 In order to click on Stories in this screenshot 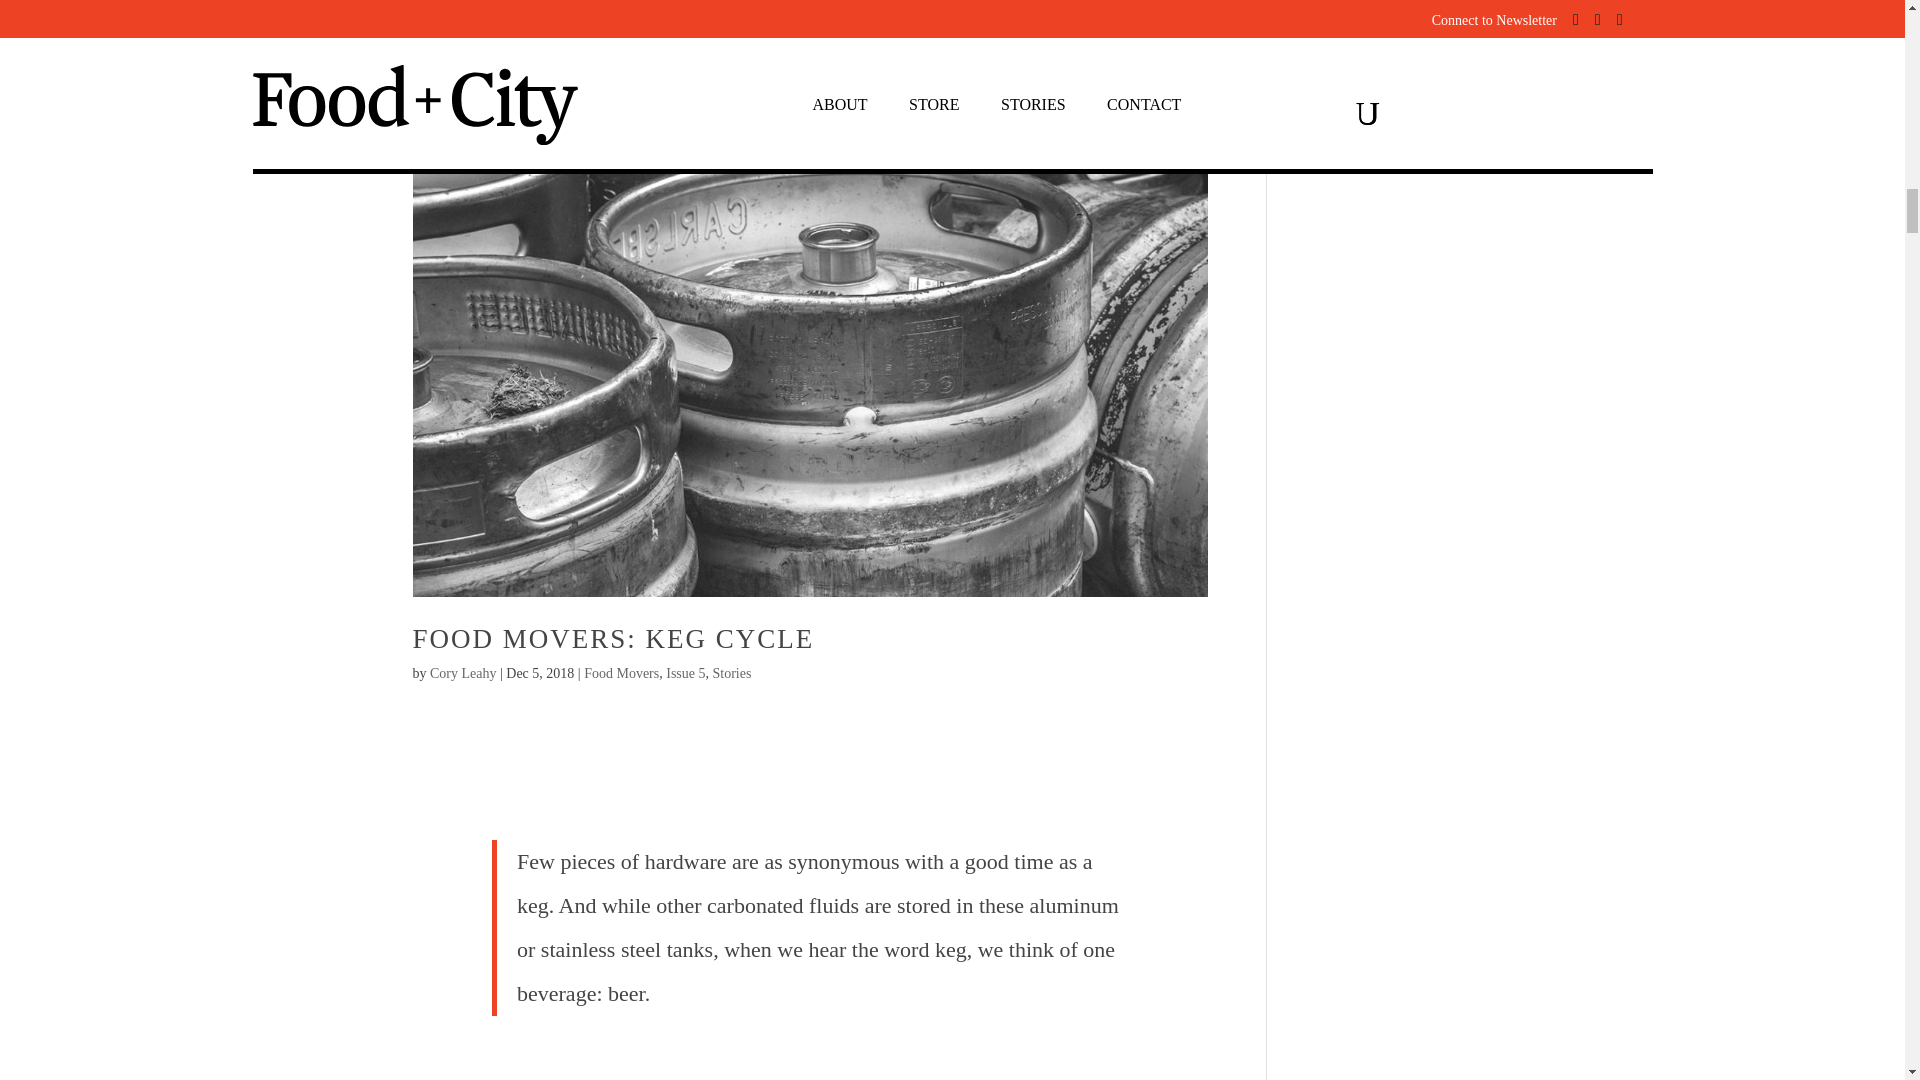, I will do `click(731, 674)`.